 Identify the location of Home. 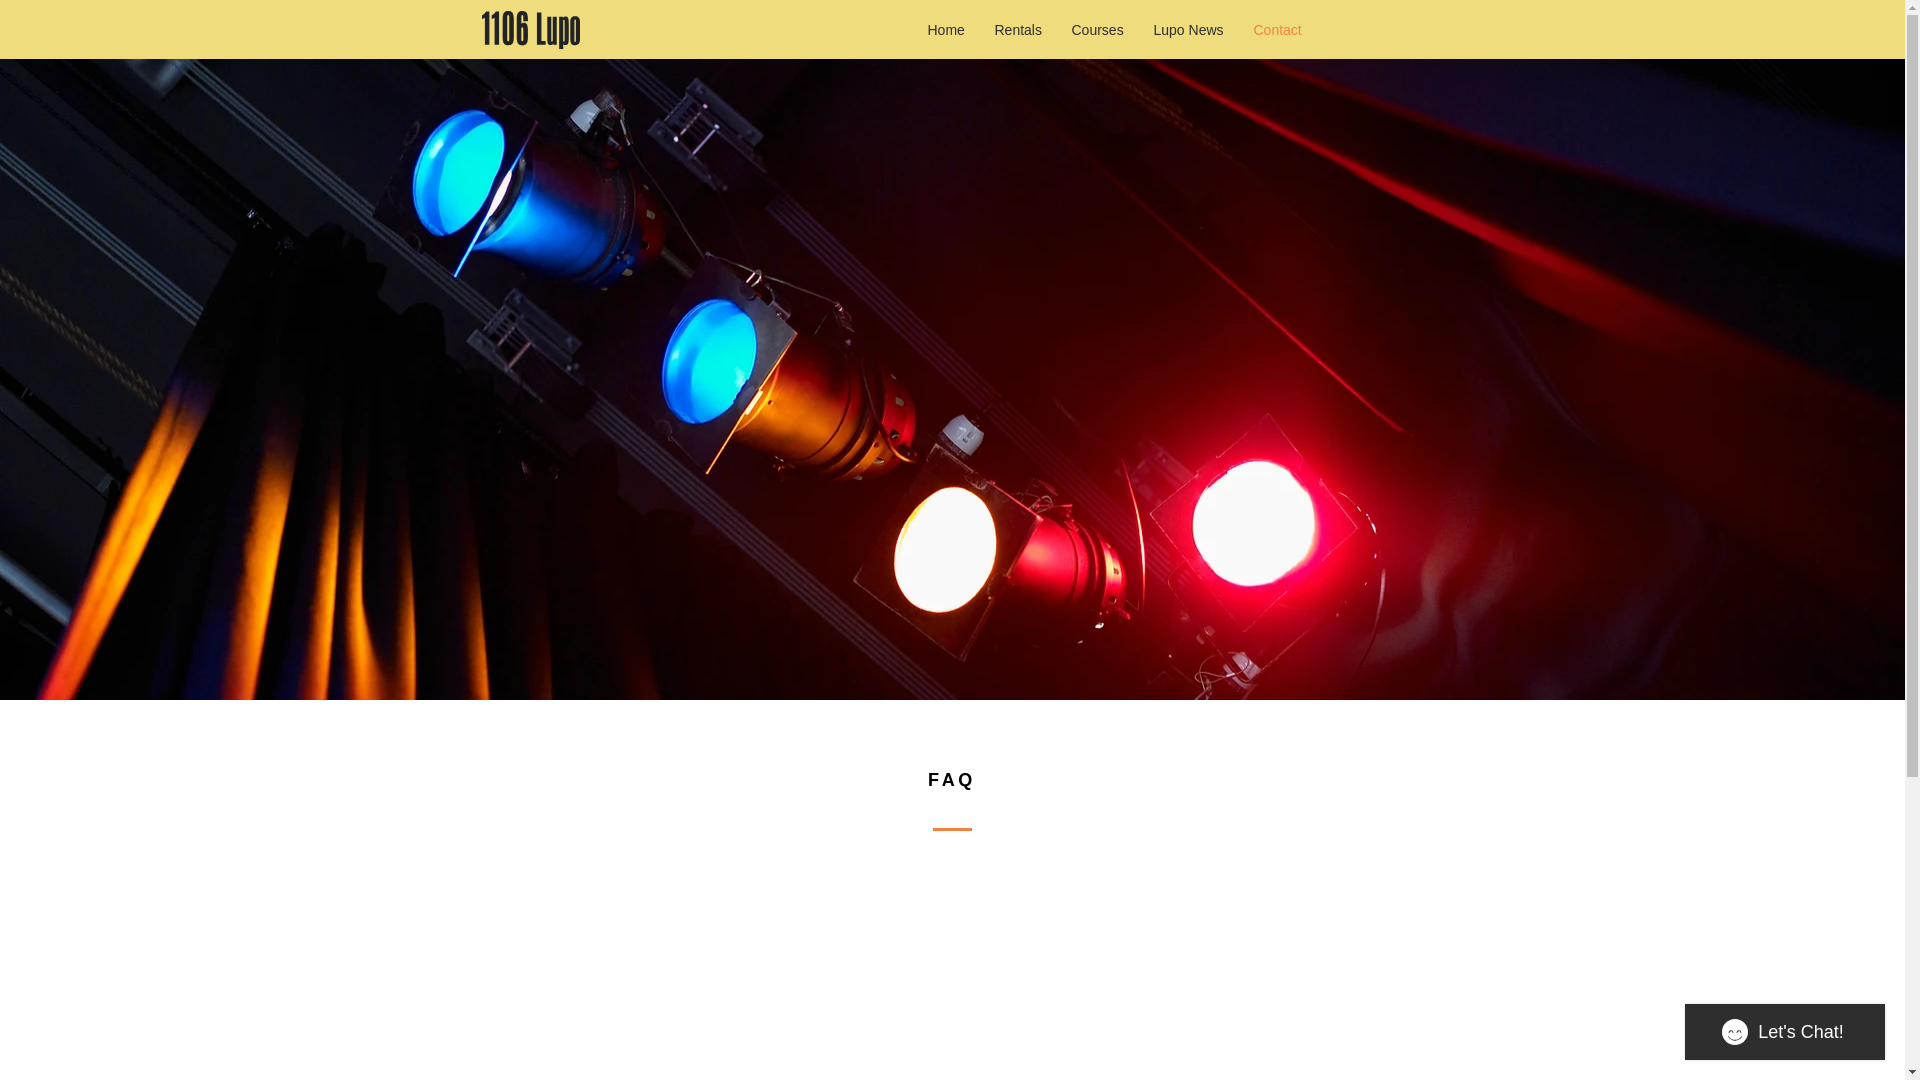
(946, 30).